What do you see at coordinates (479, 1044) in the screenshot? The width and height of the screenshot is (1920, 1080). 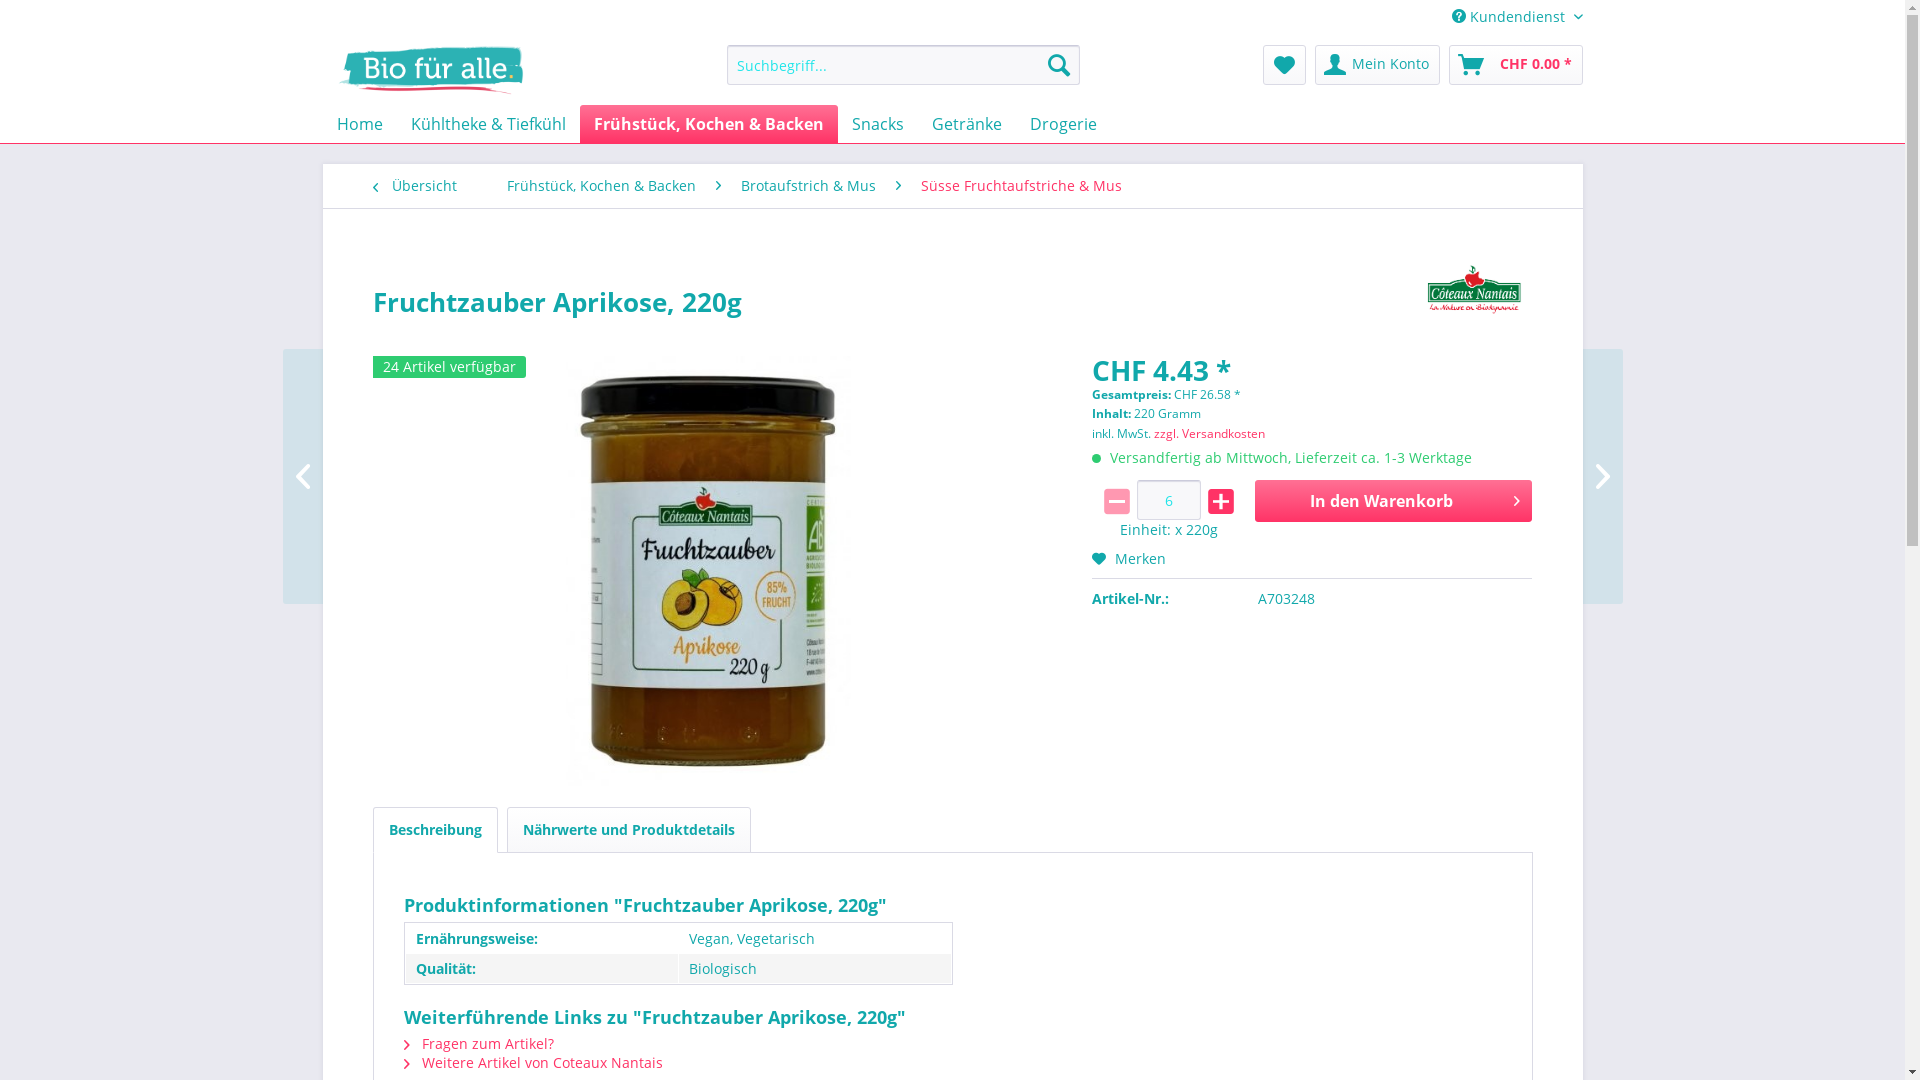 I see `Fragen zum Artikel?` at bounding box center [479, 1044].